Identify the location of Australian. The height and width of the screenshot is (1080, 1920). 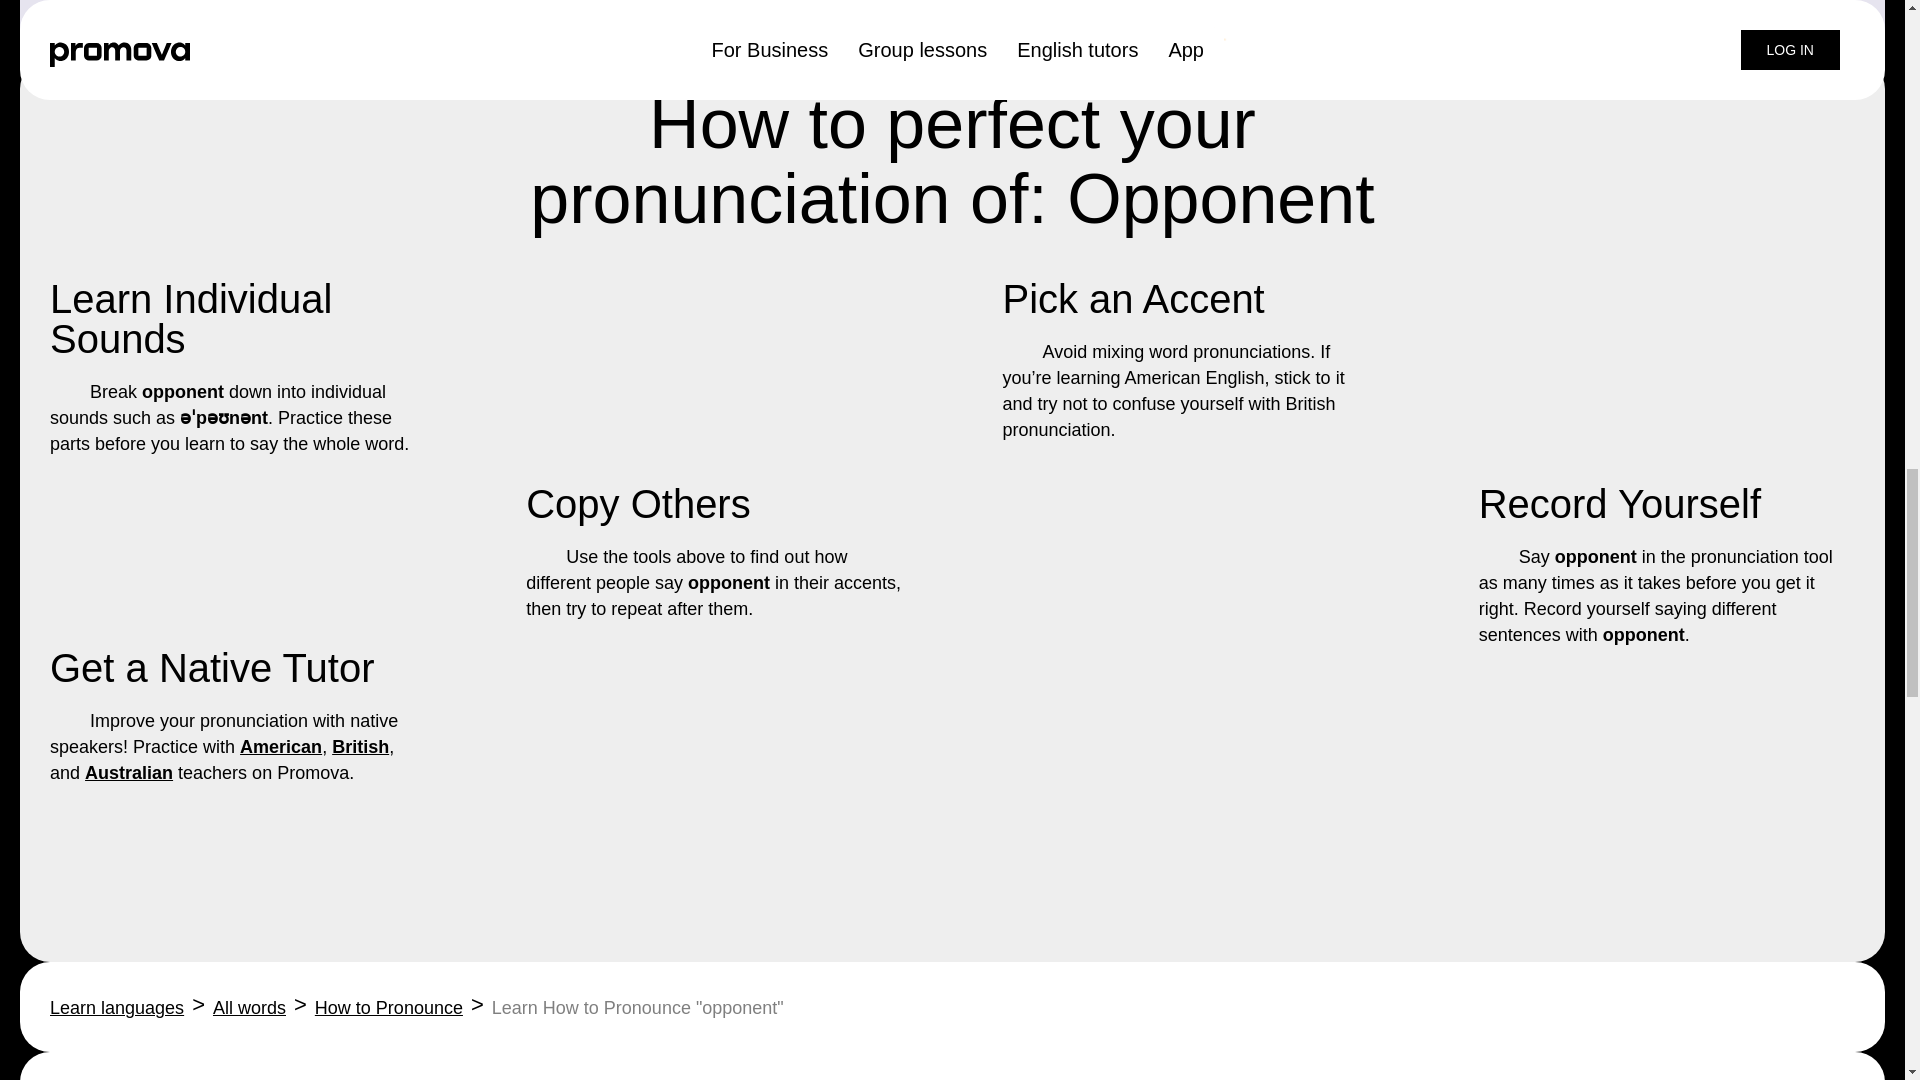
(128, 772).